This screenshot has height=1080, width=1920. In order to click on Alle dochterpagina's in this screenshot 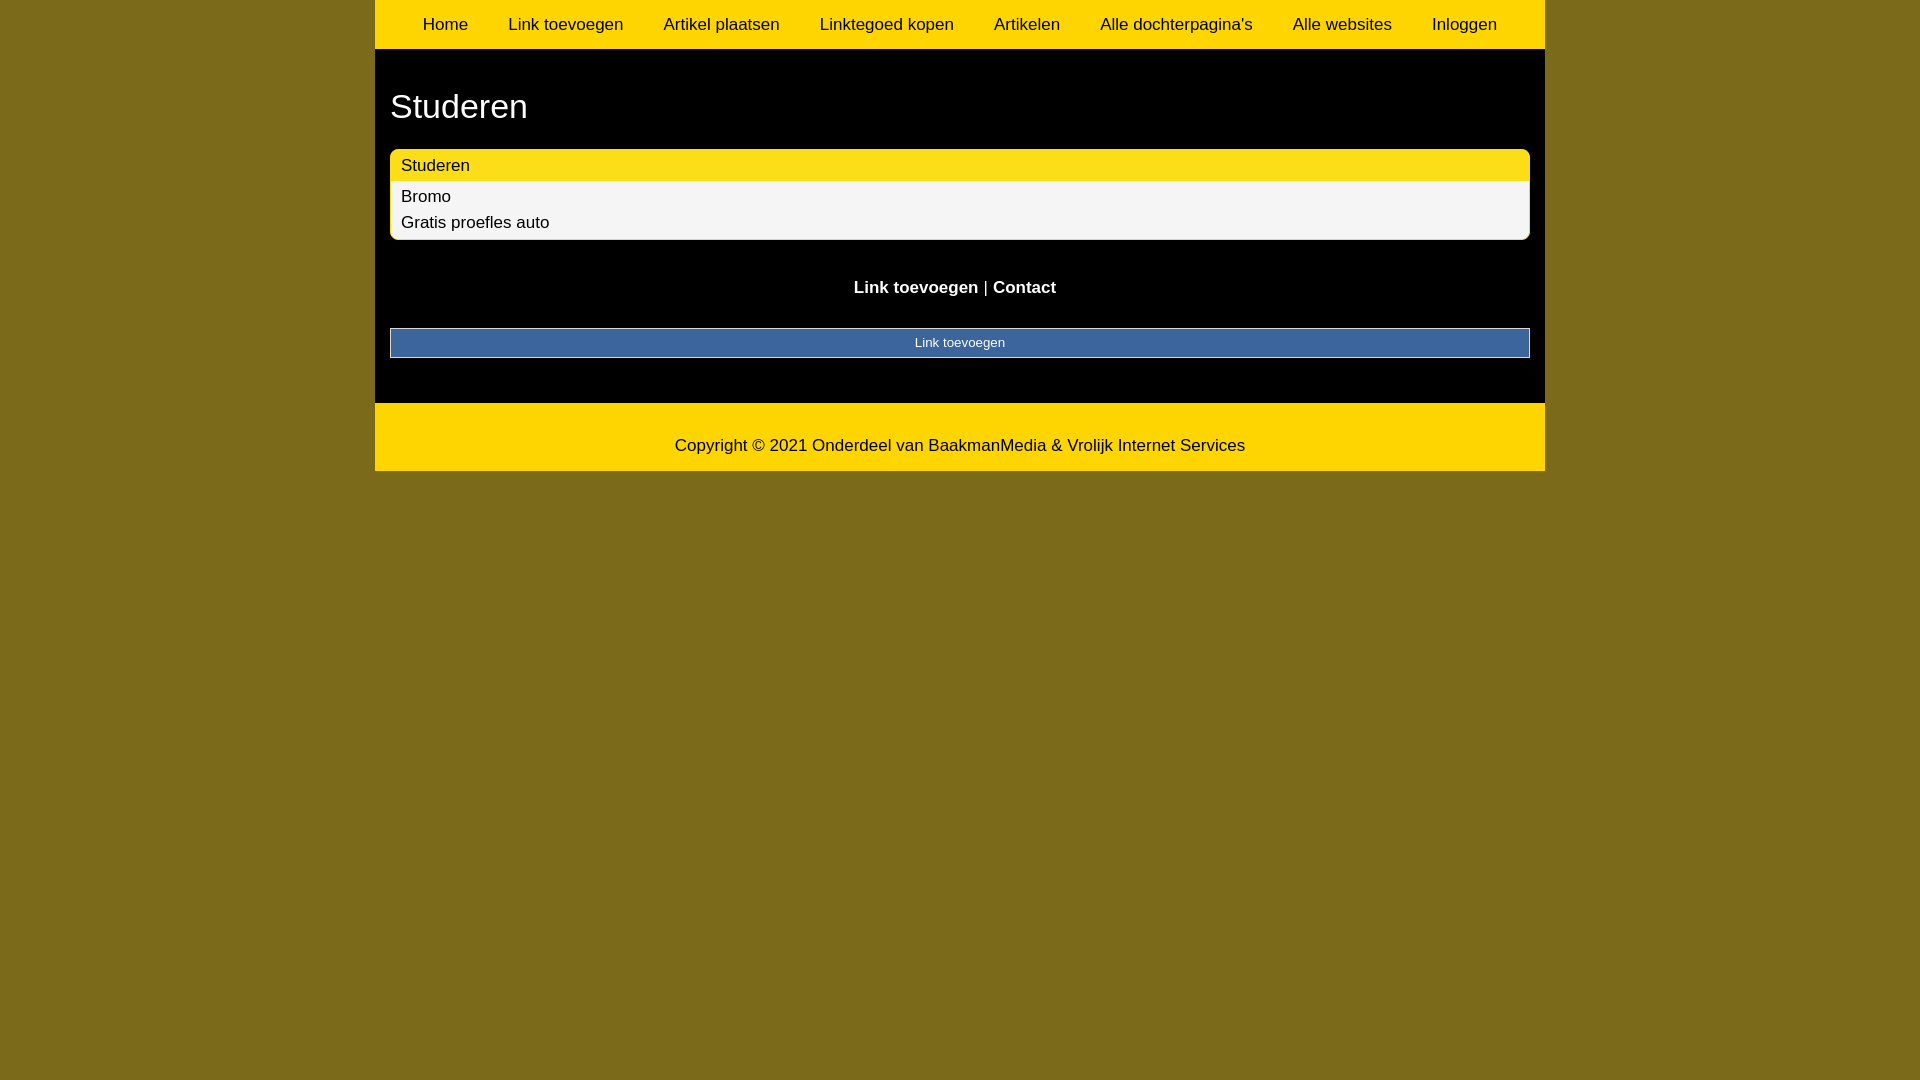, I will do `click(1176, 24)`.